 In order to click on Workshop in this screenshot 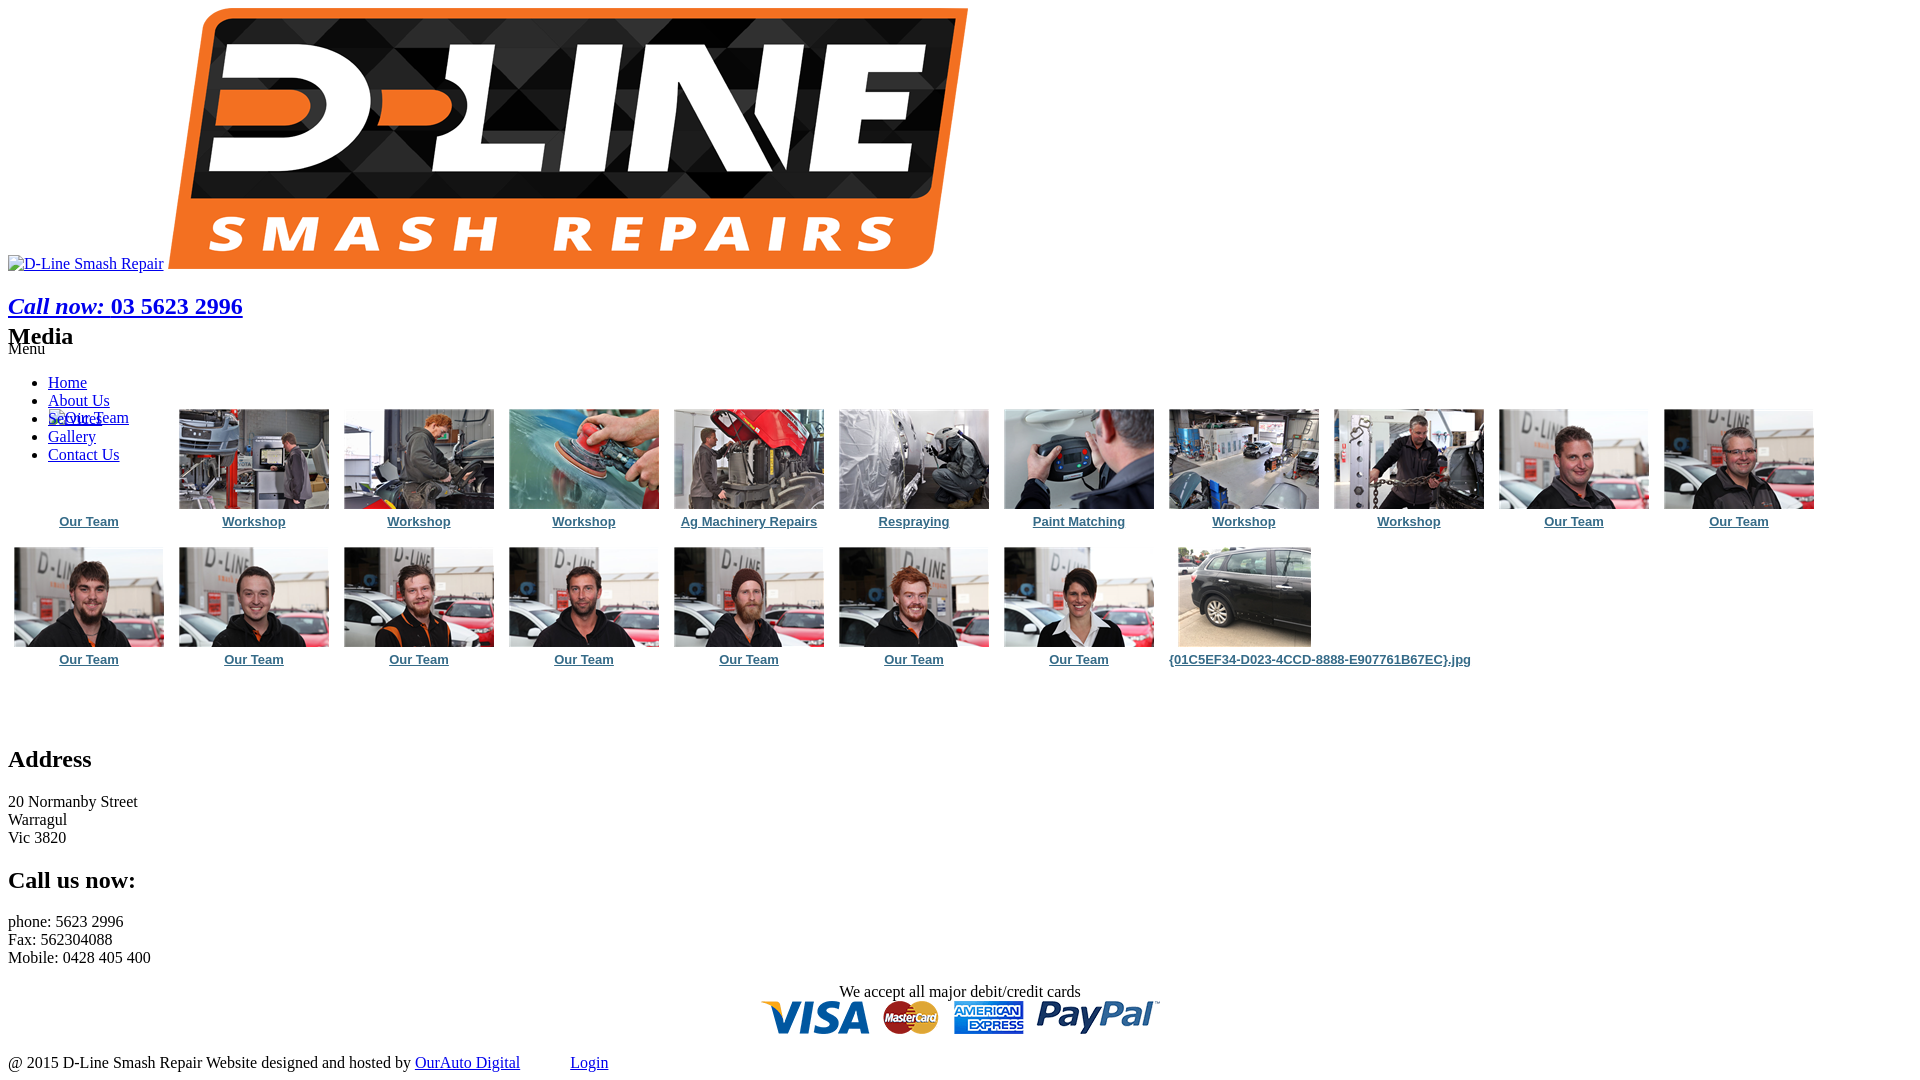, I will do `click(254, 458)`.